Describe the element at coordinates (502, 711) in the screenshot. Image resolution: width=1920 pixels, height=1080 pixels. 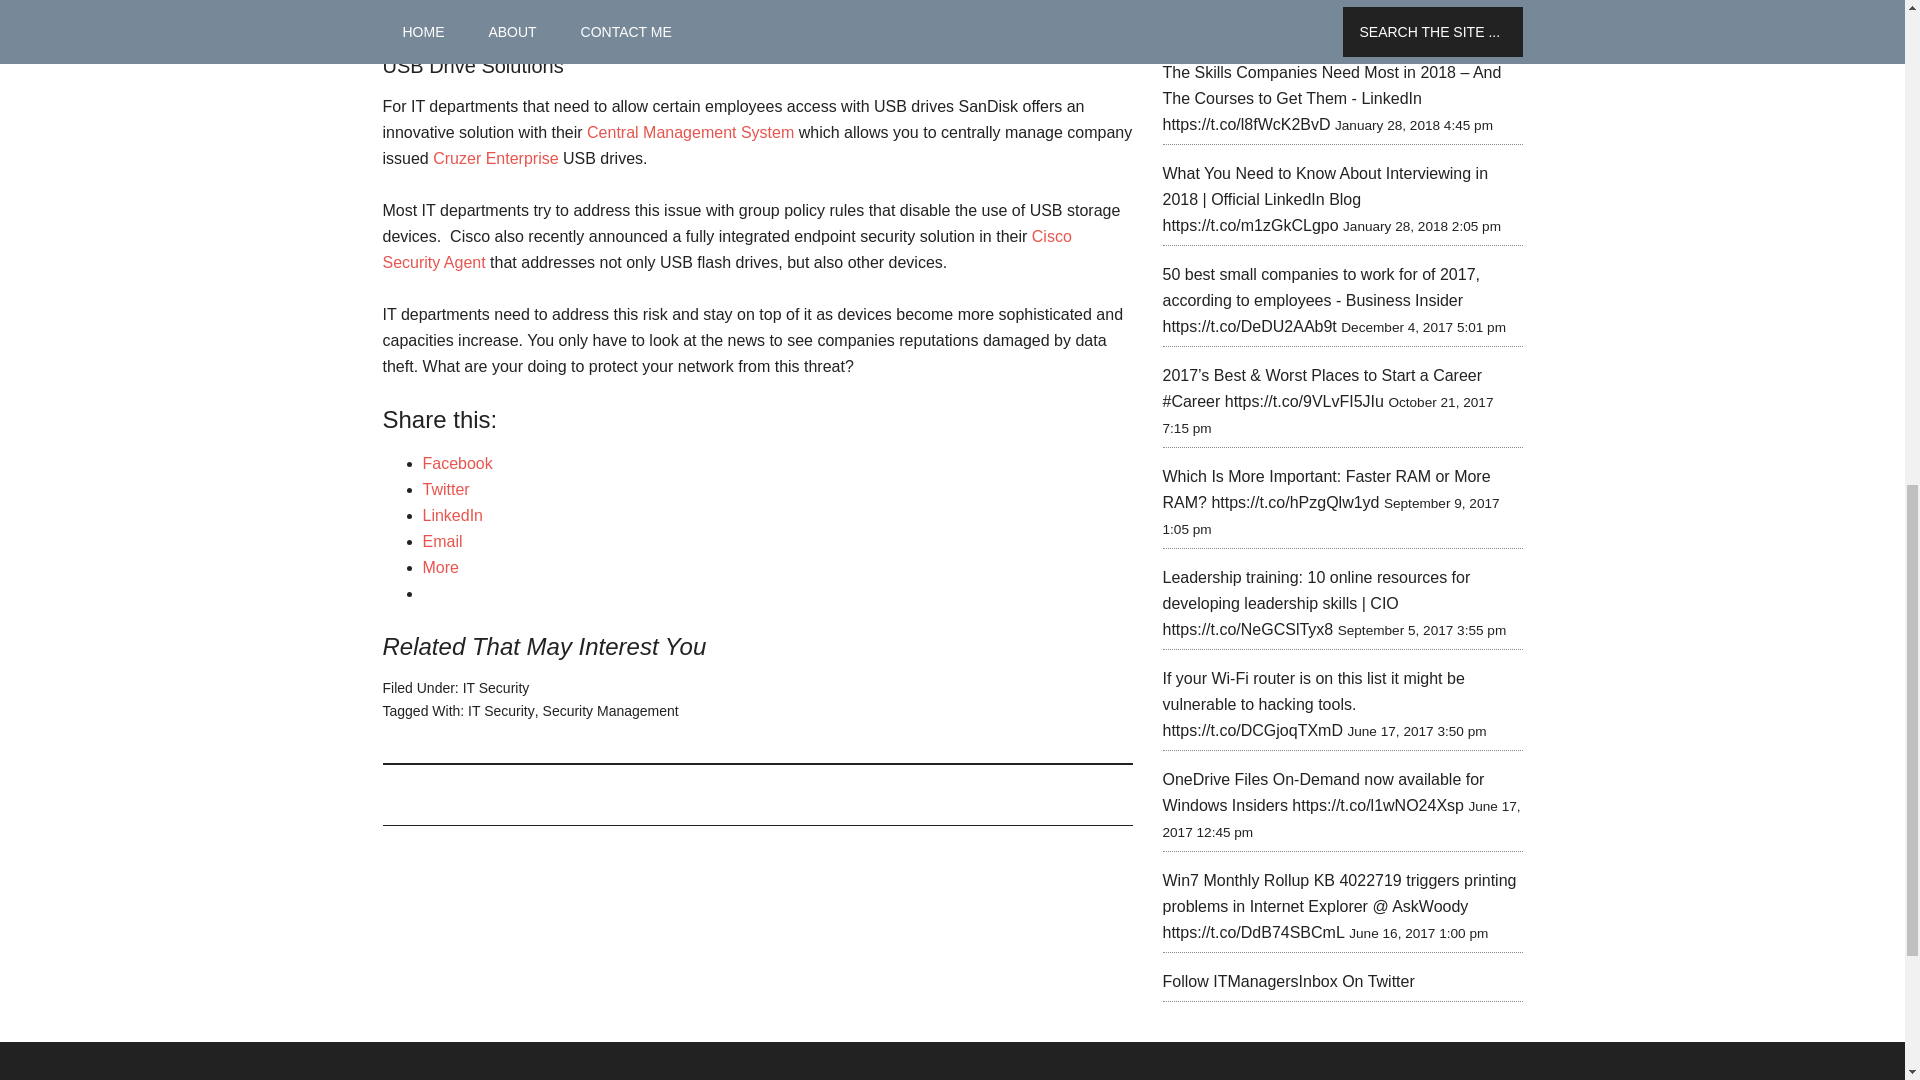
I see `IT Security` at that location.